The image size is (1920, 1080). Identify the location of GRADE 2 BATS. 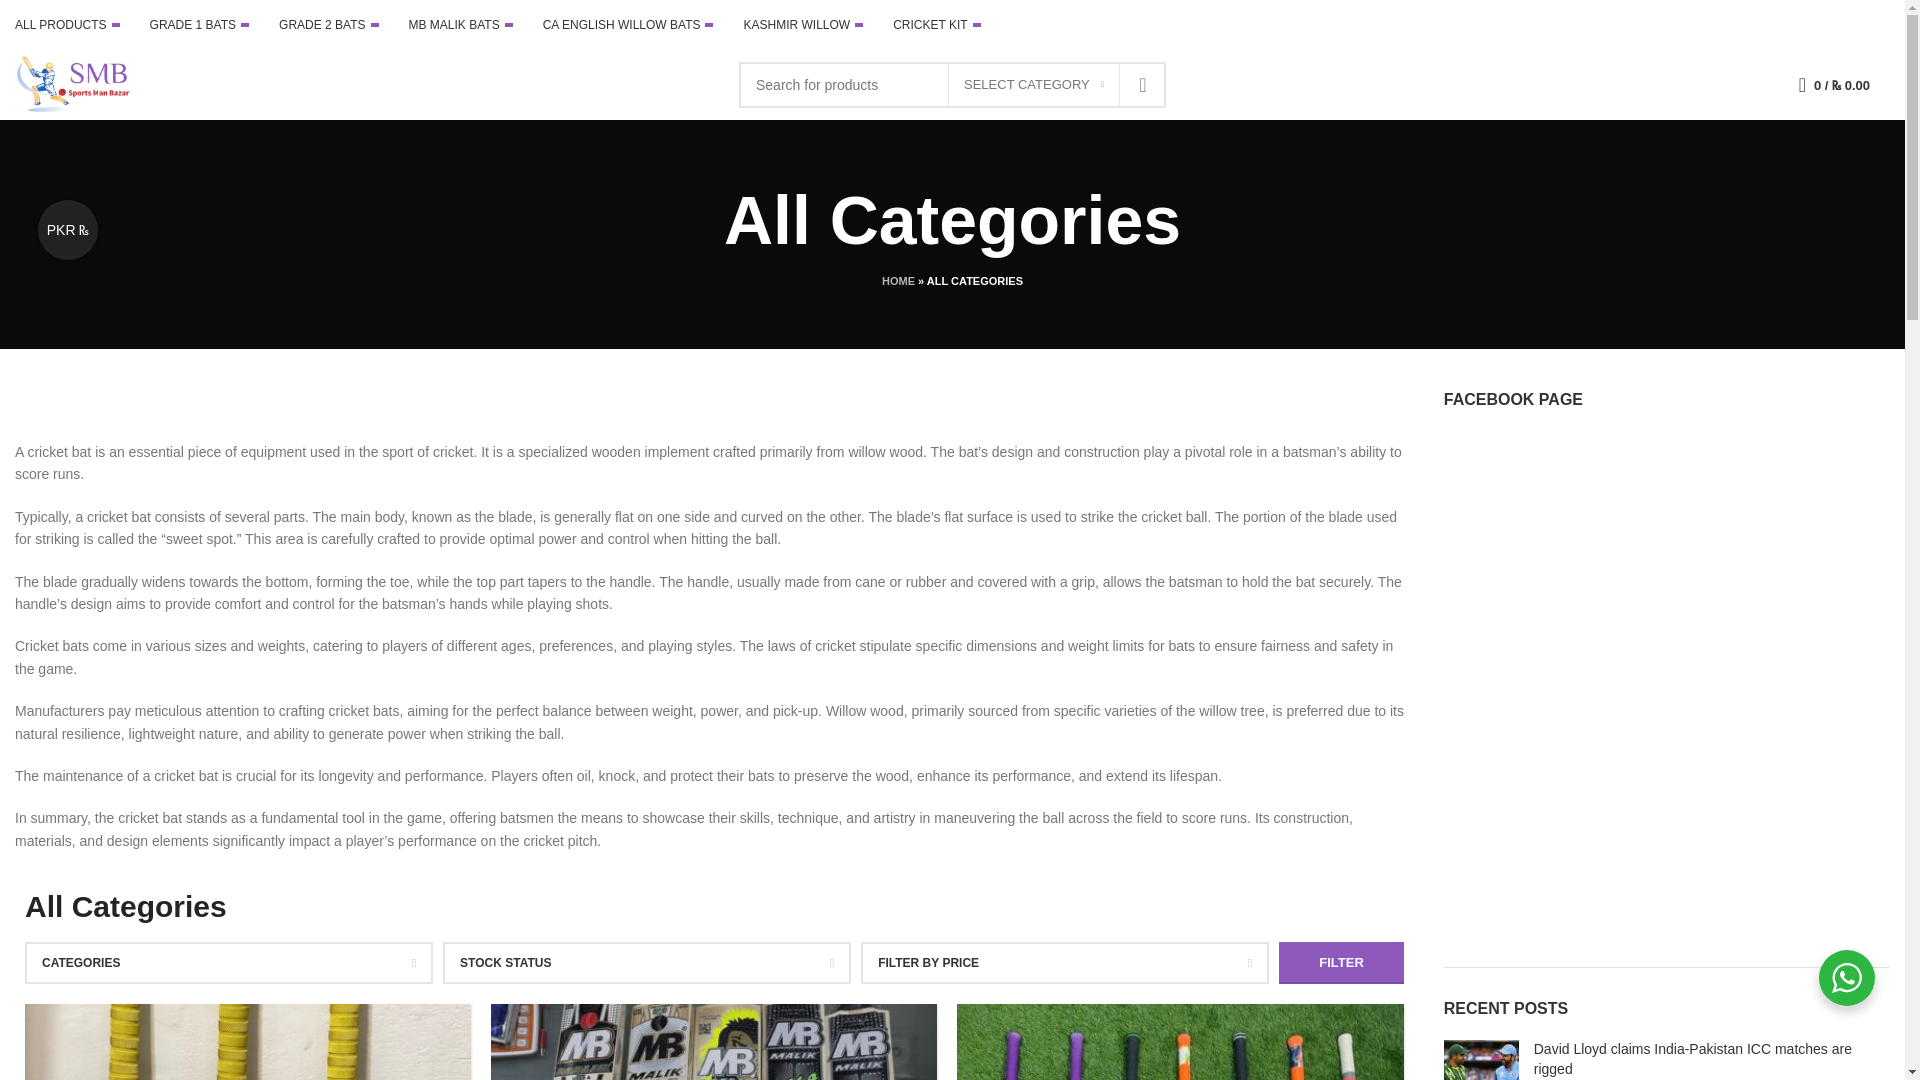
(328, 25).